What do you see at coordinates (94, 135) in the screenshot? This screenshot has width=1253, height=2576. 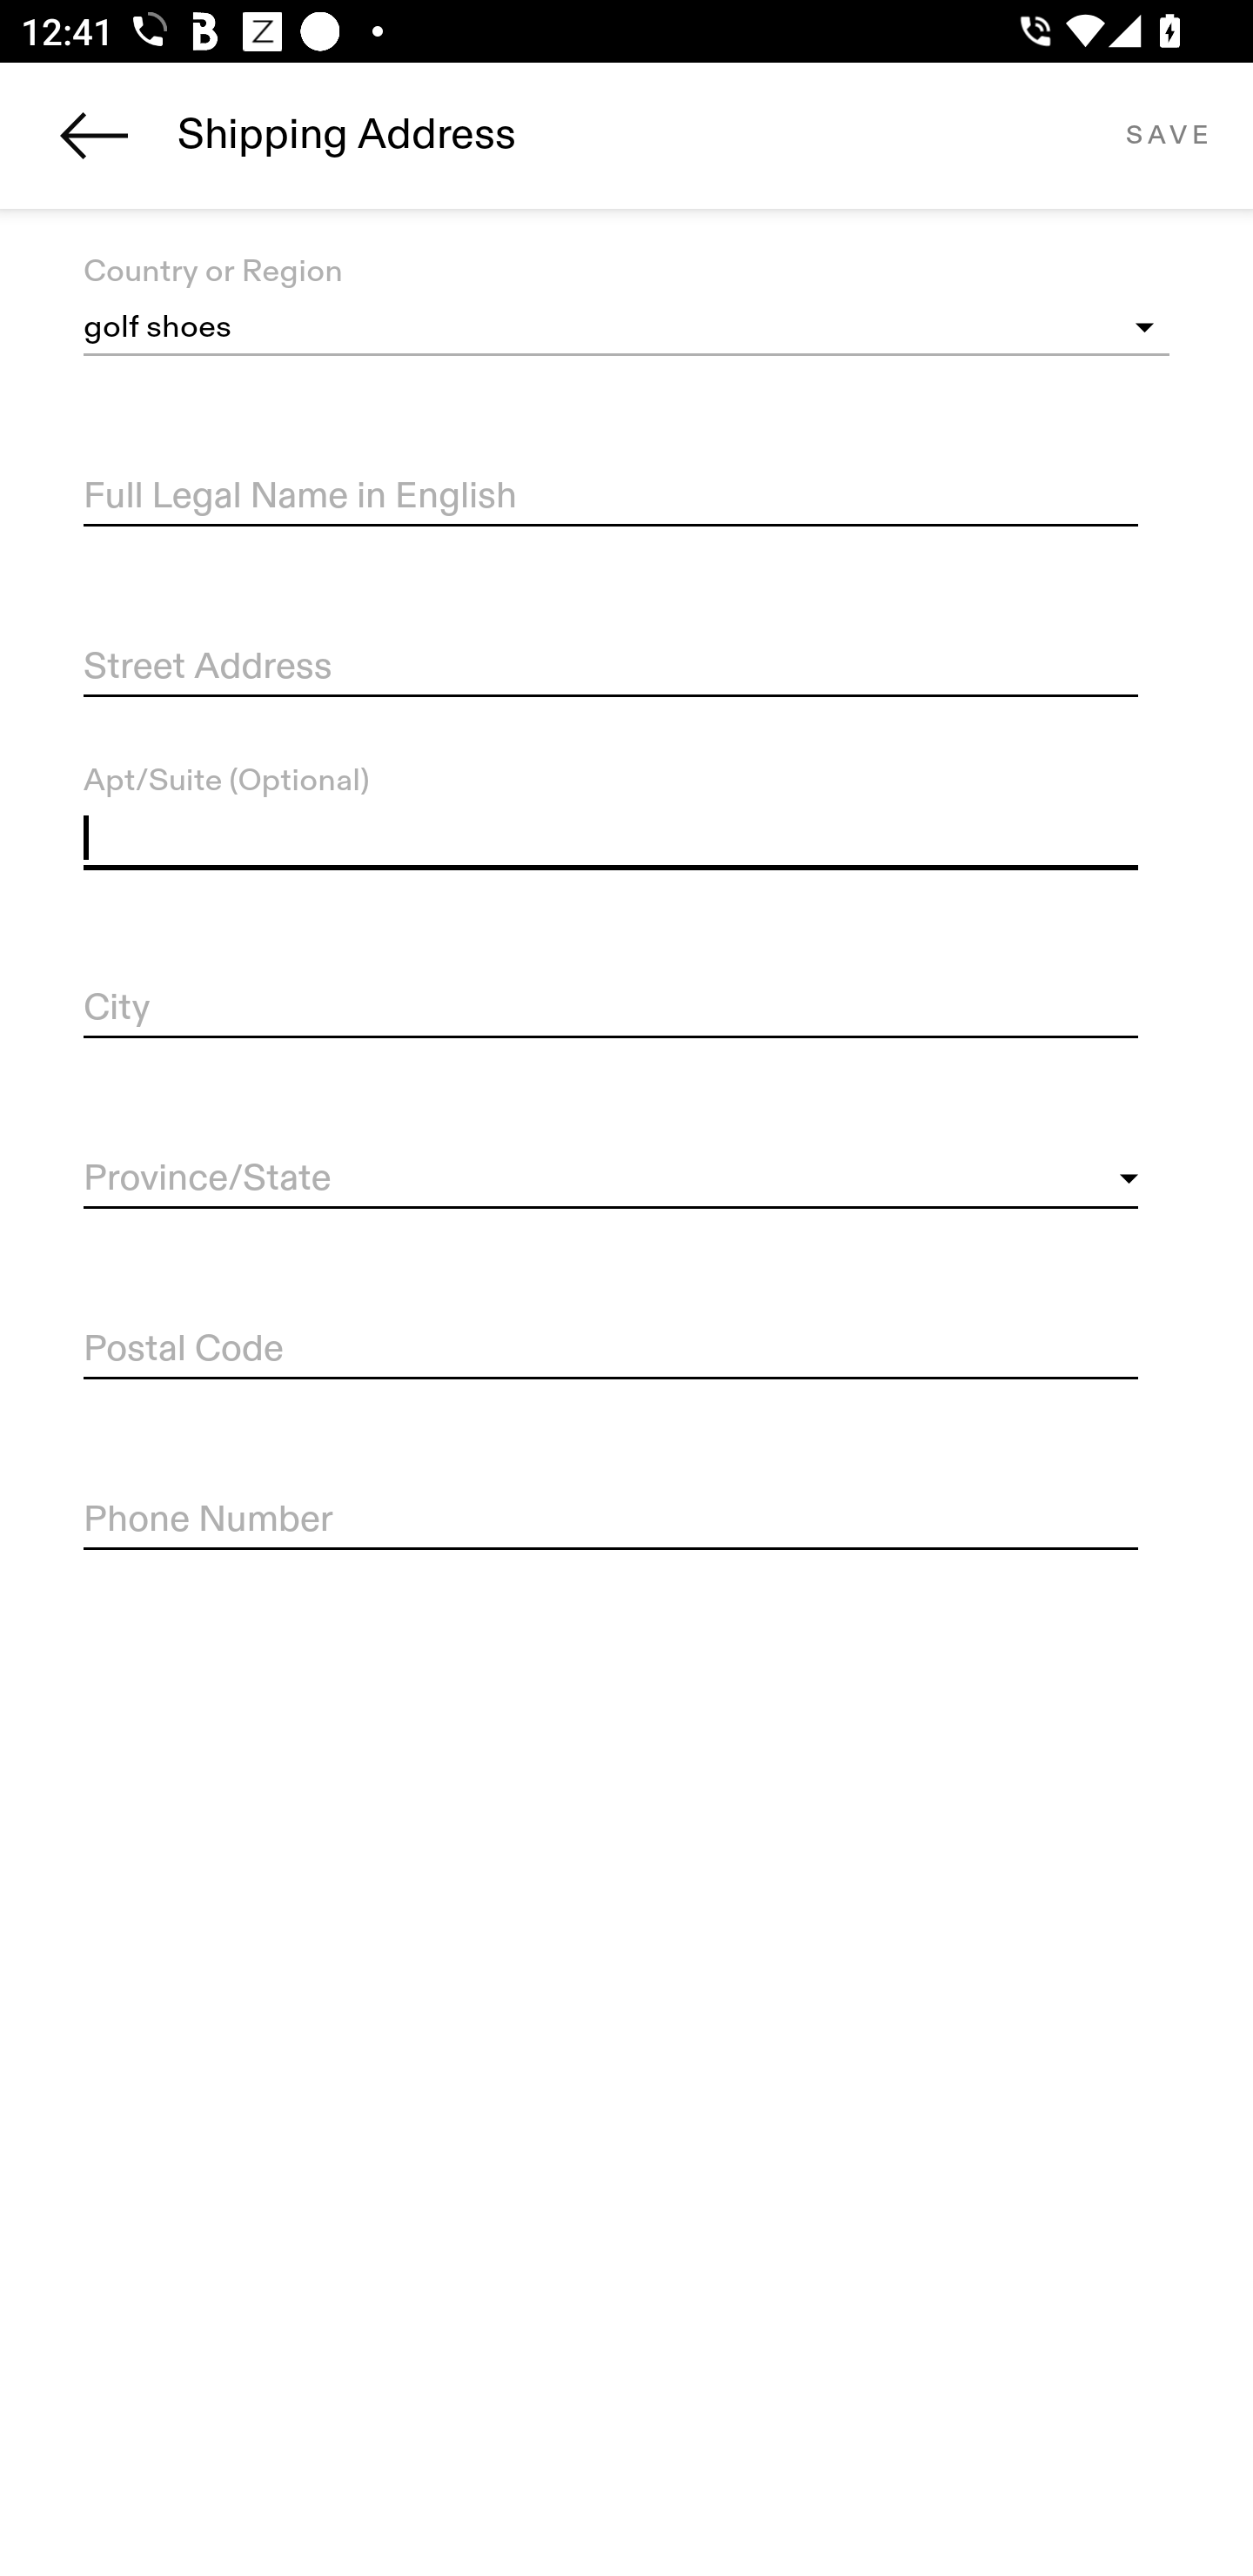 I see `Navigate up` at bounding box center [94, 135].